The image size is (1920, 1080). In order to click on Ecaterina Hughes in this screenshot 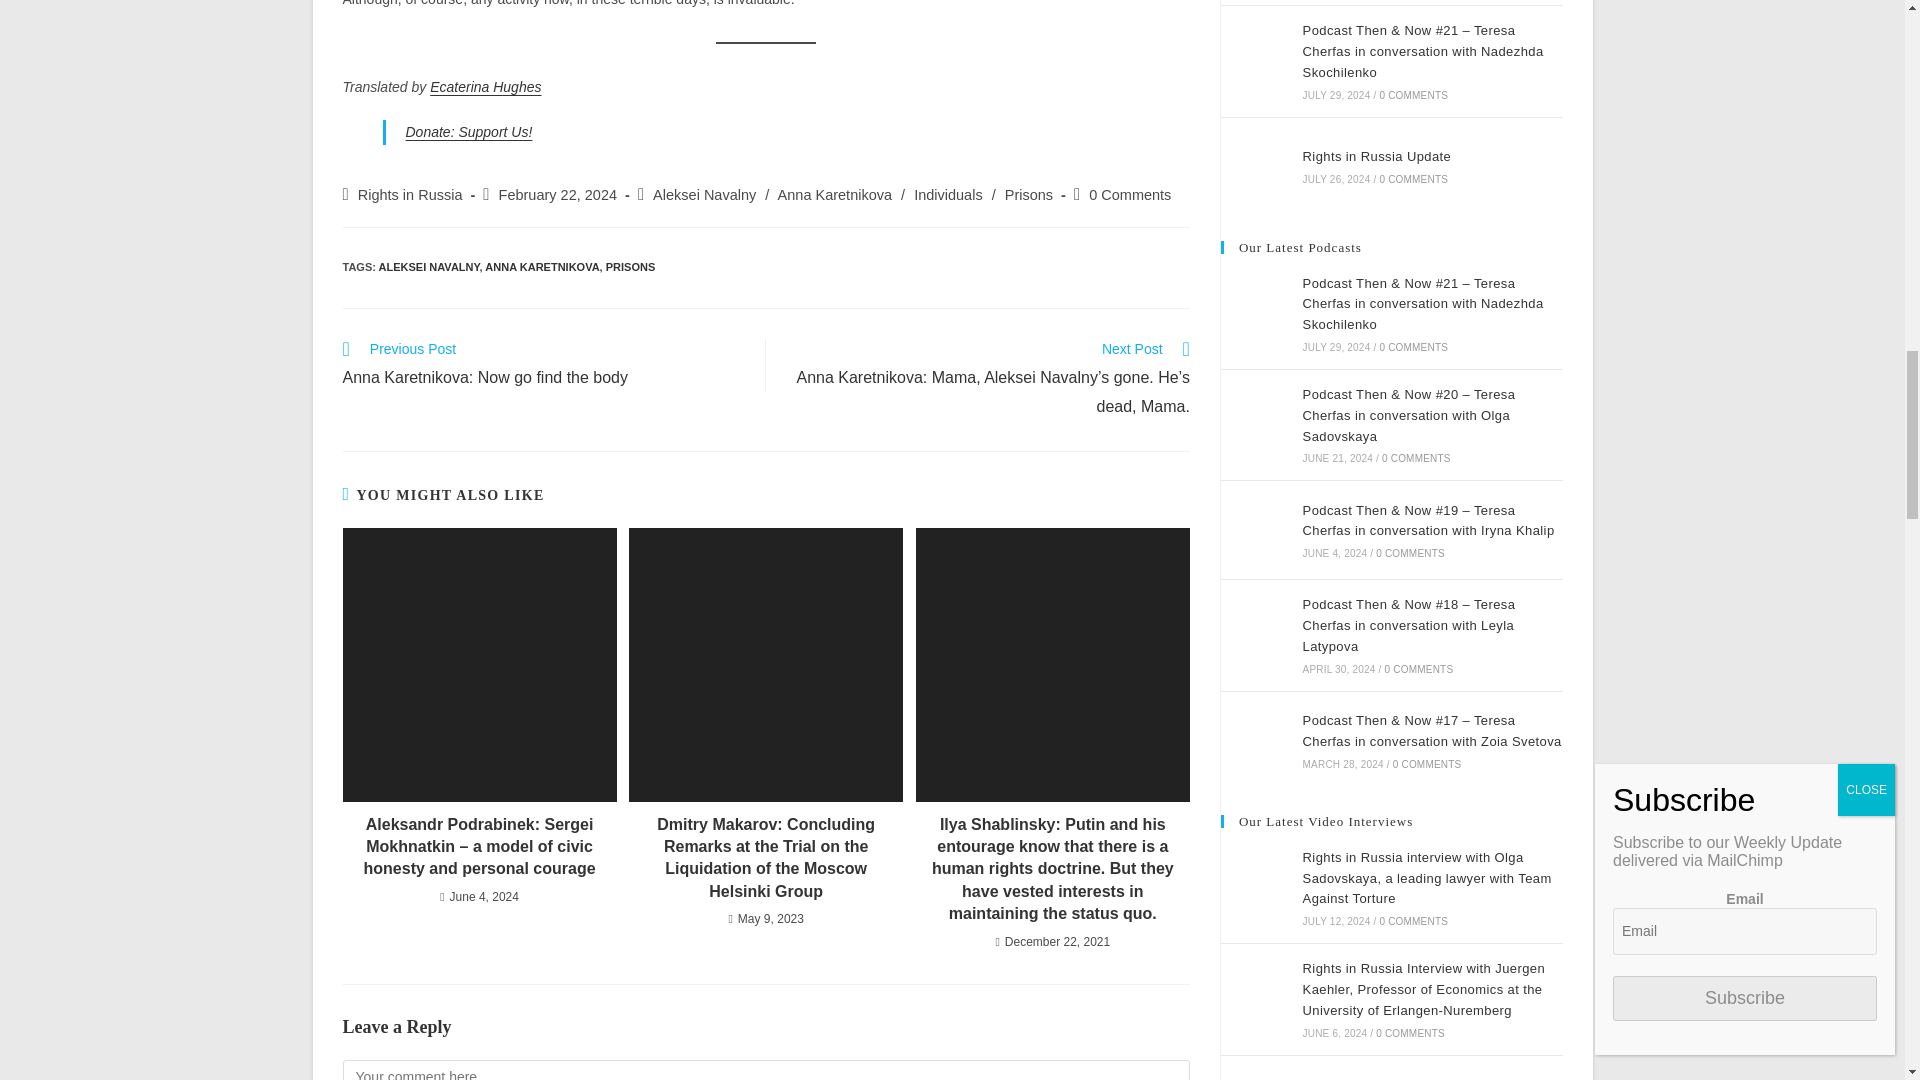, I will do `click(486, 86)`.